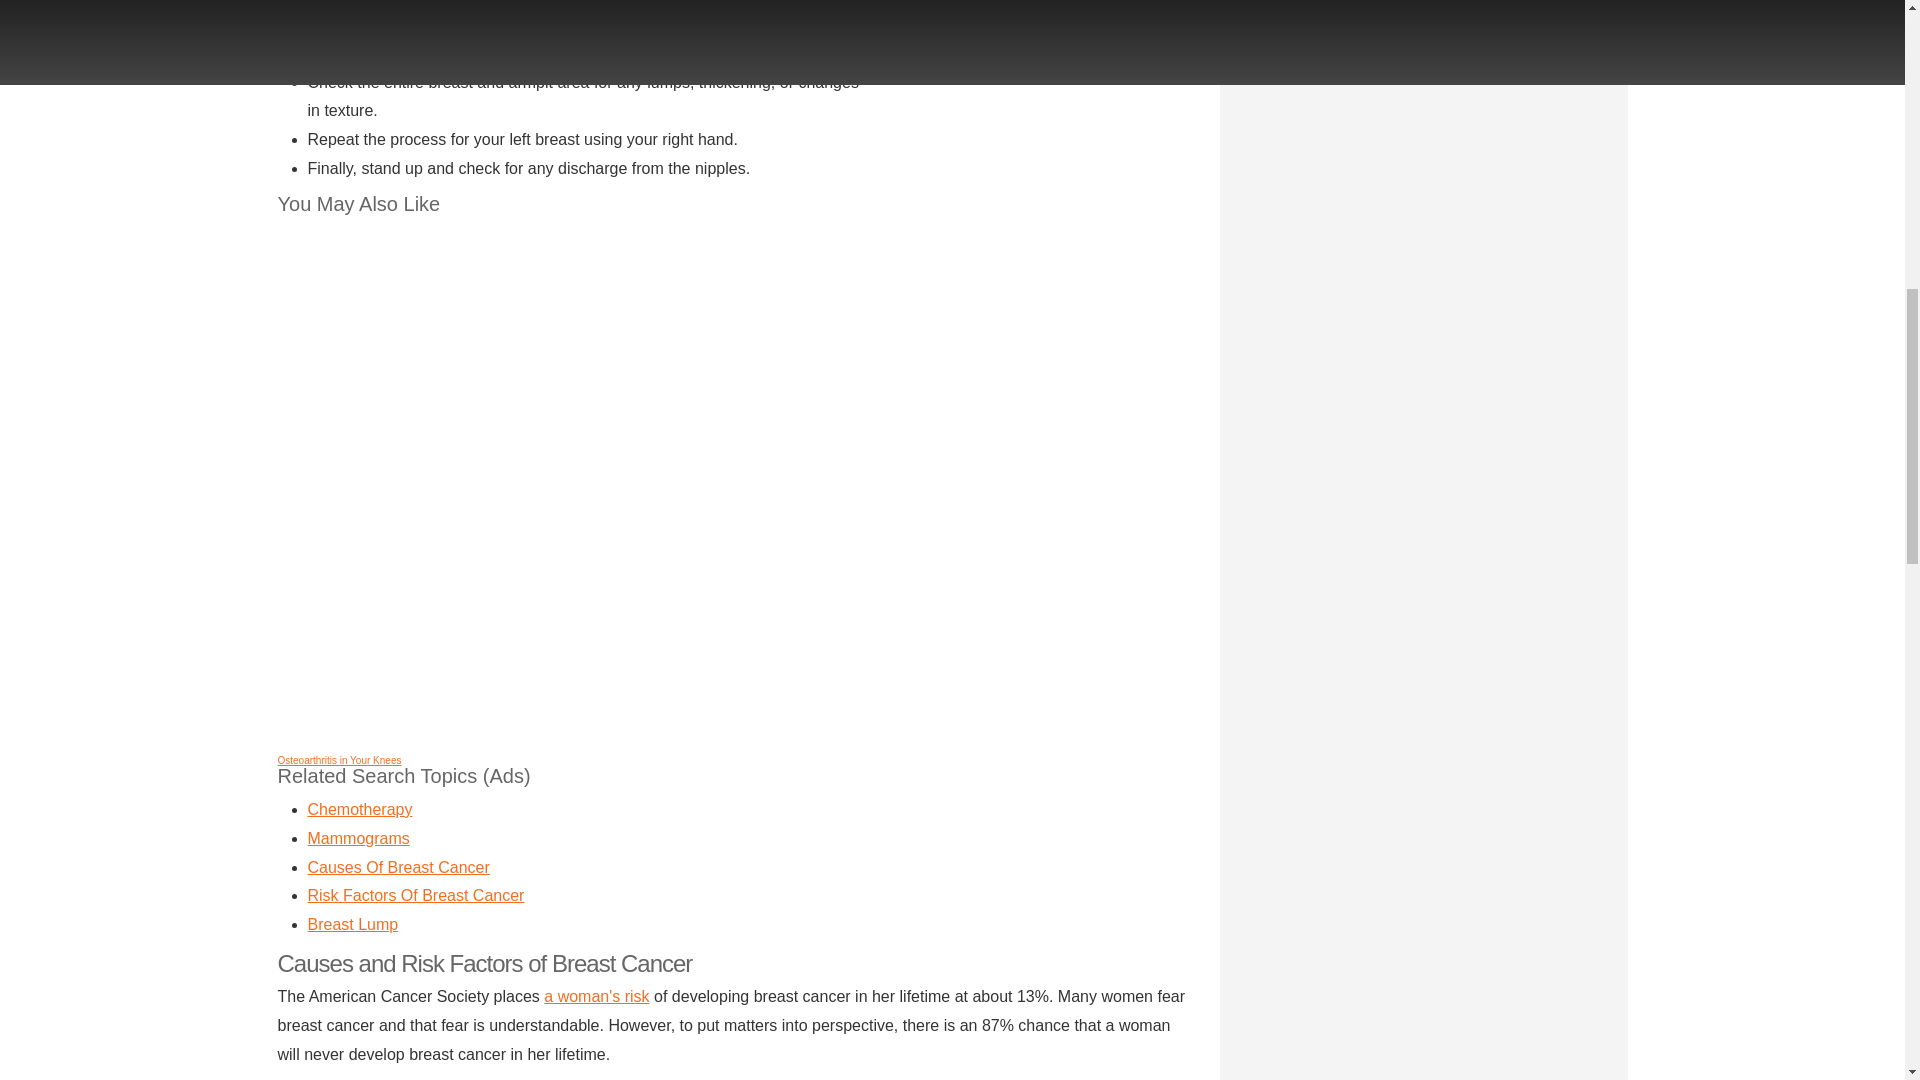  Describe the element at coordinates (416, 894) in the screenshot. I see `Risk Factors Of Breast Cancer` at that location.